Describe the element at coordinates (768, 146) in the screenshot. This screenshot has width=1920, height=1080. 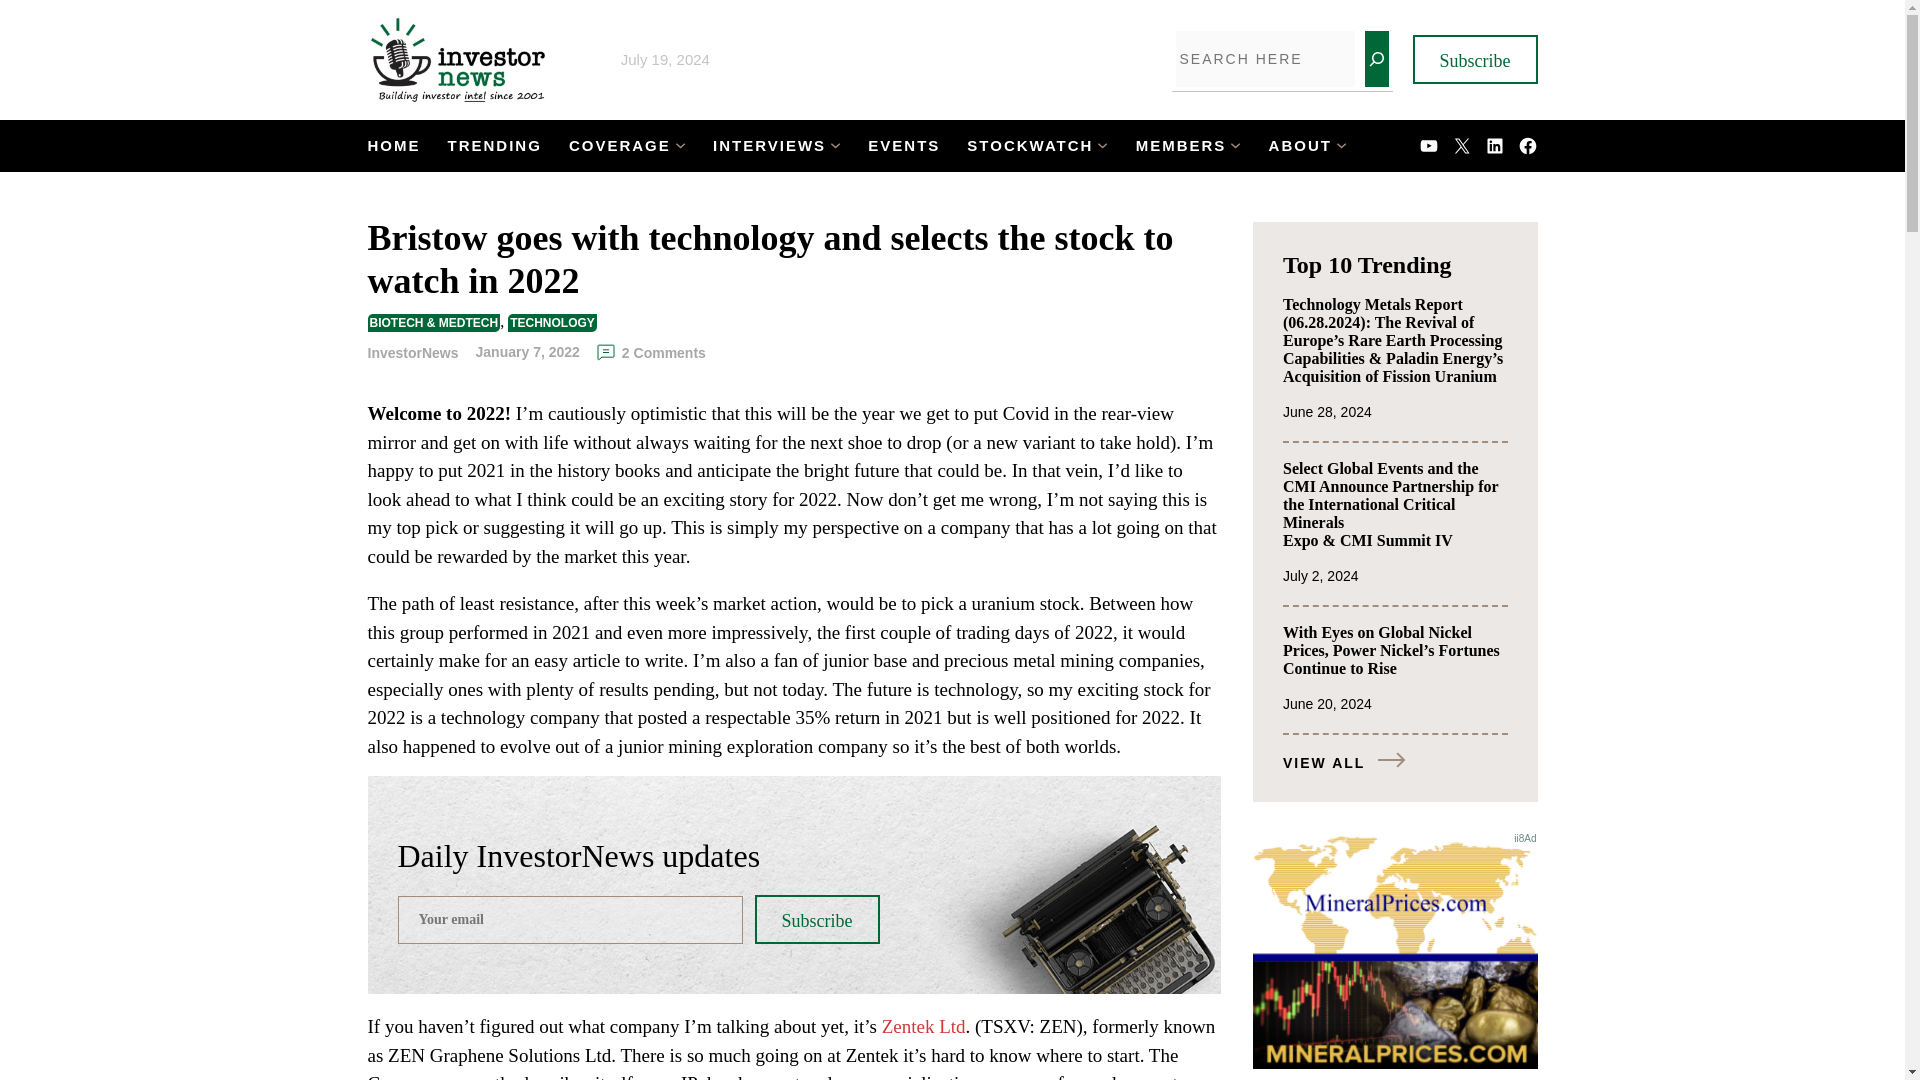
I see `INTERVIEWS` at that location.